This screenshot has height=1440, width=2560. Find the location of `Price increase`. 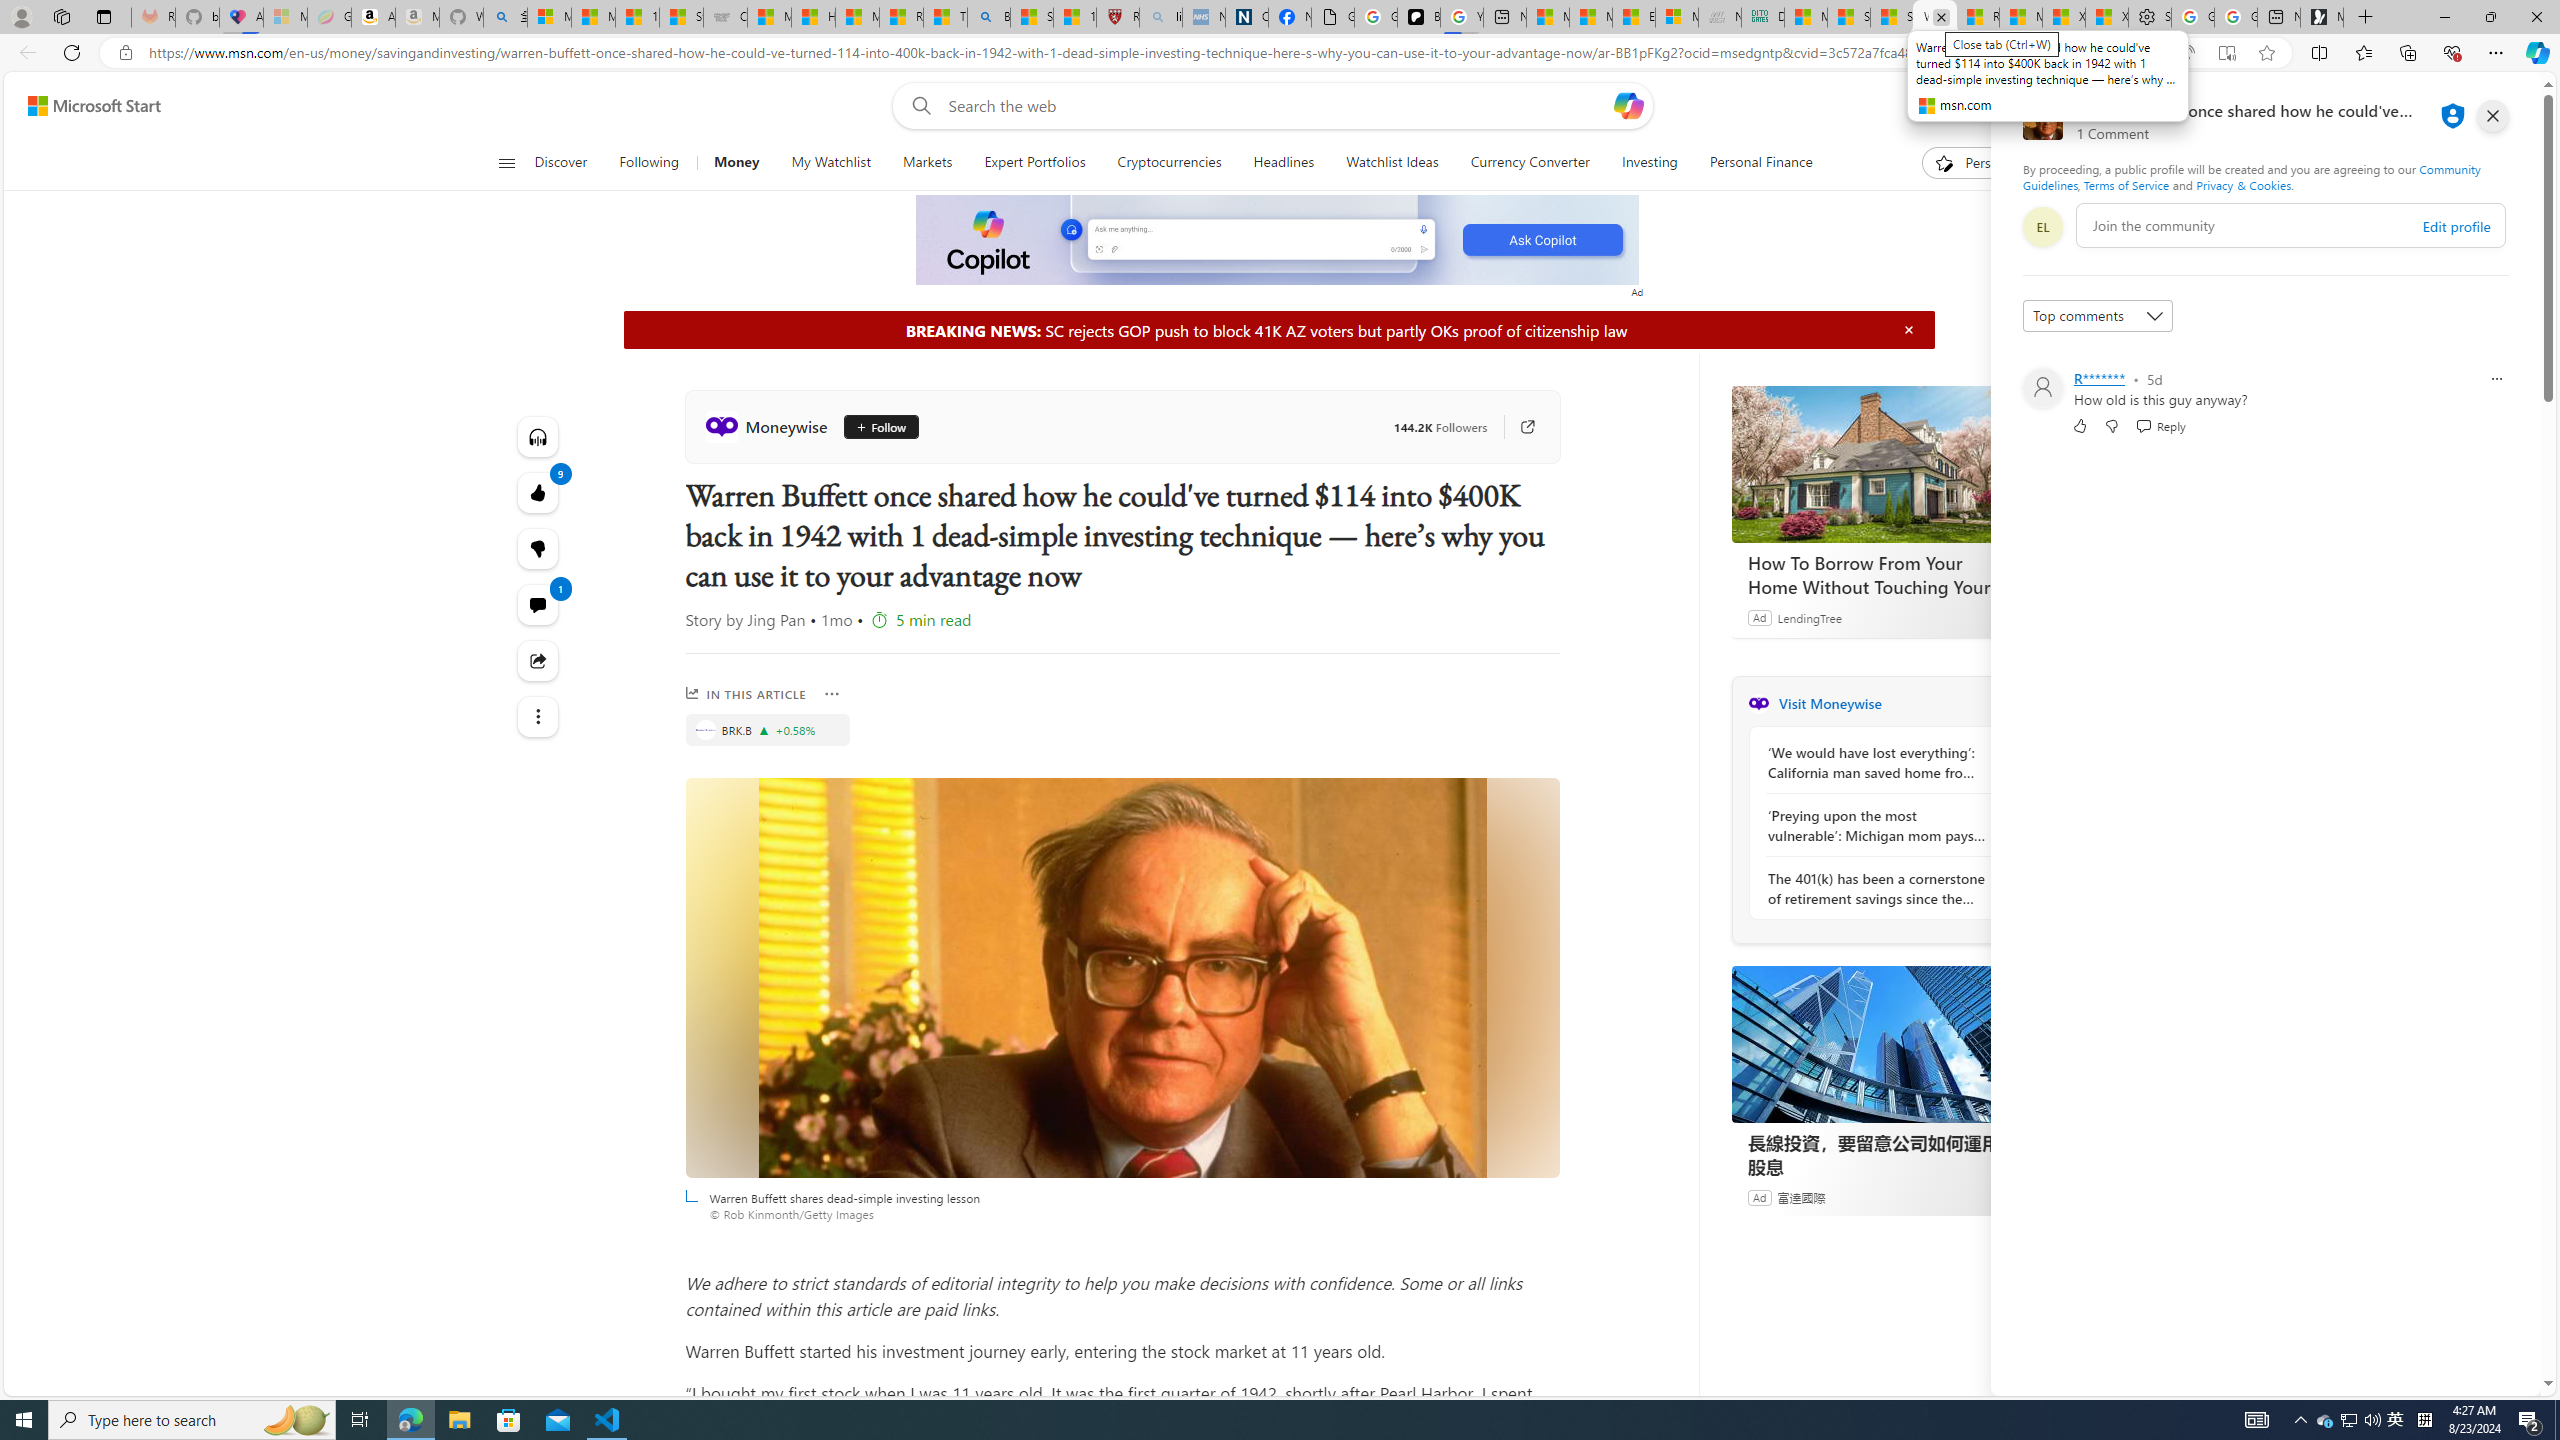

Price increase is located at coordinates (764, 729).